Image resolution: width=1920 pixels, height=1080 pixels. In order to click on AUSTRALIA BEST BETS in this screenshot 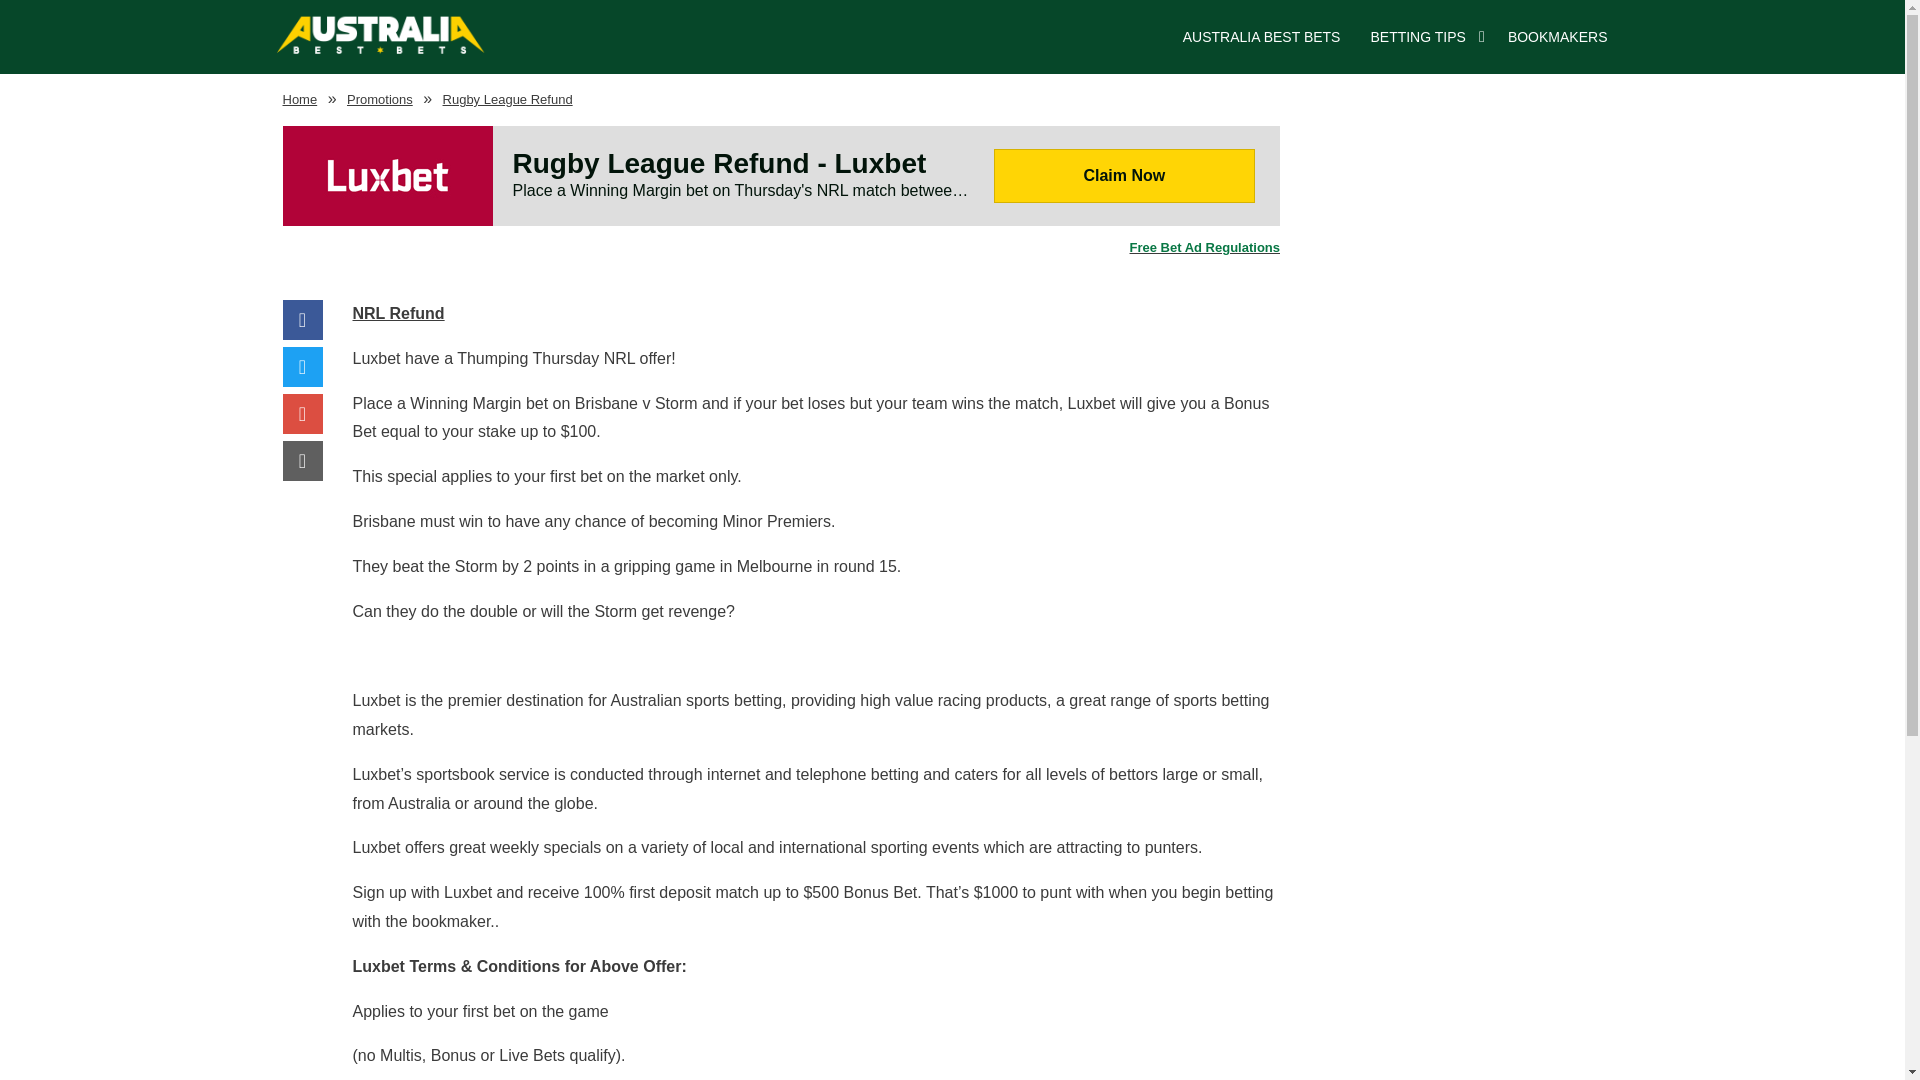, I will do `click(1261, 37)`.